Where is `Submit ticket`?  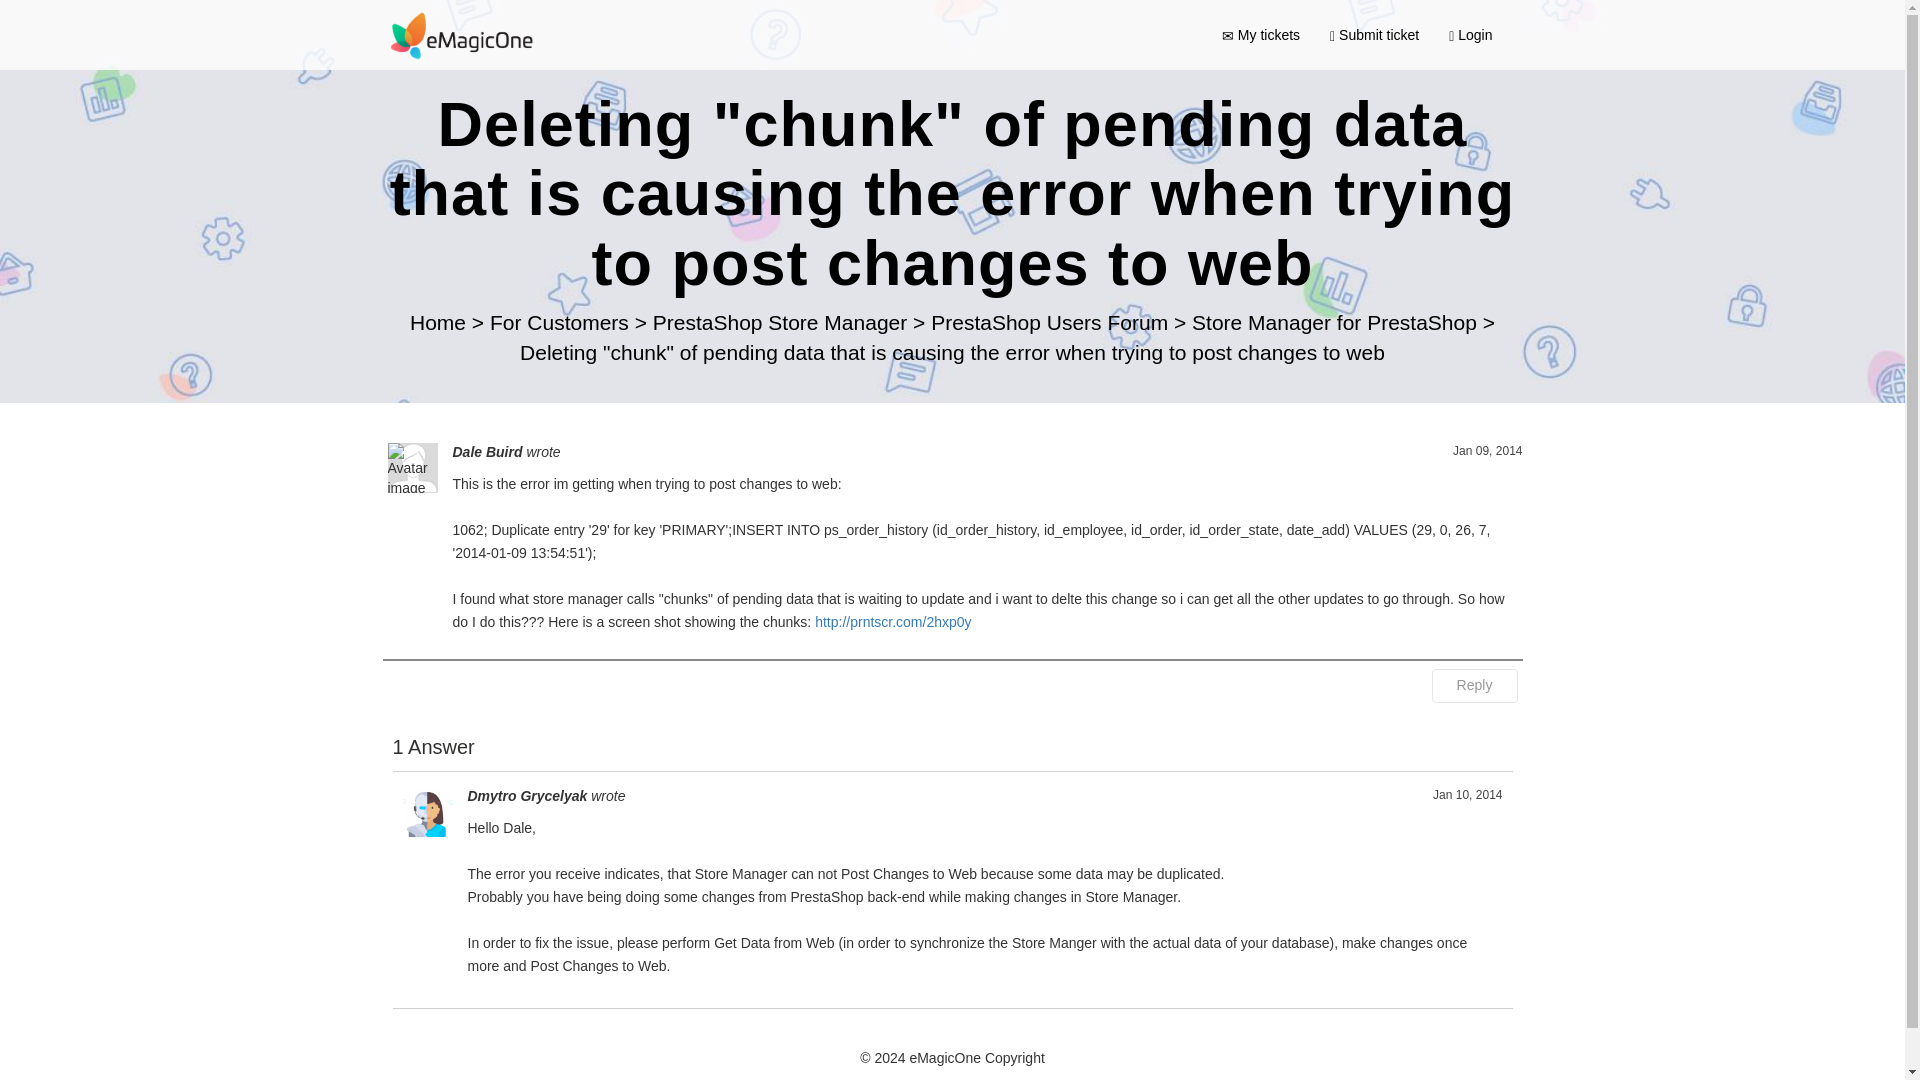 Submit ticket is located at coordinates (1374, 34).